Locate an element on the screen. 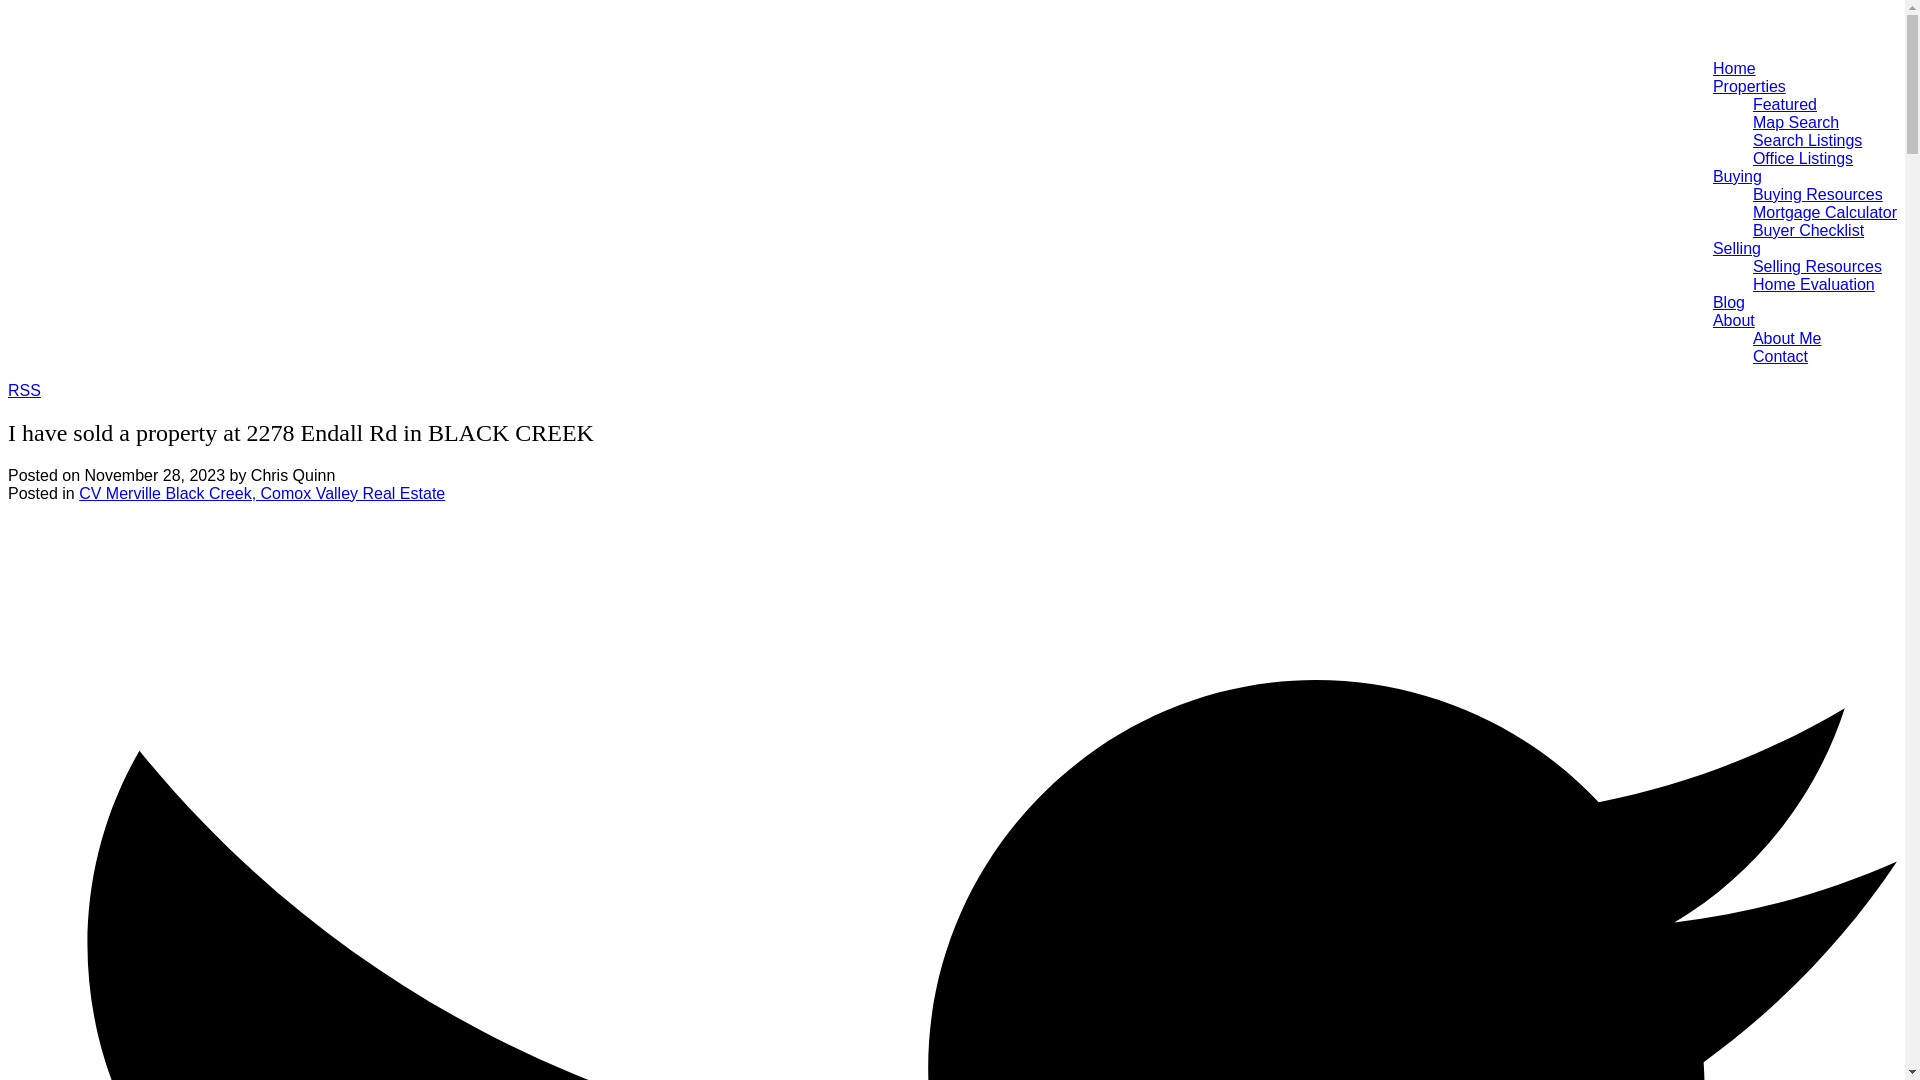 The width and height of the screenshot is (1920, 1080). Search Listings is located at coordinates (1807, 140).